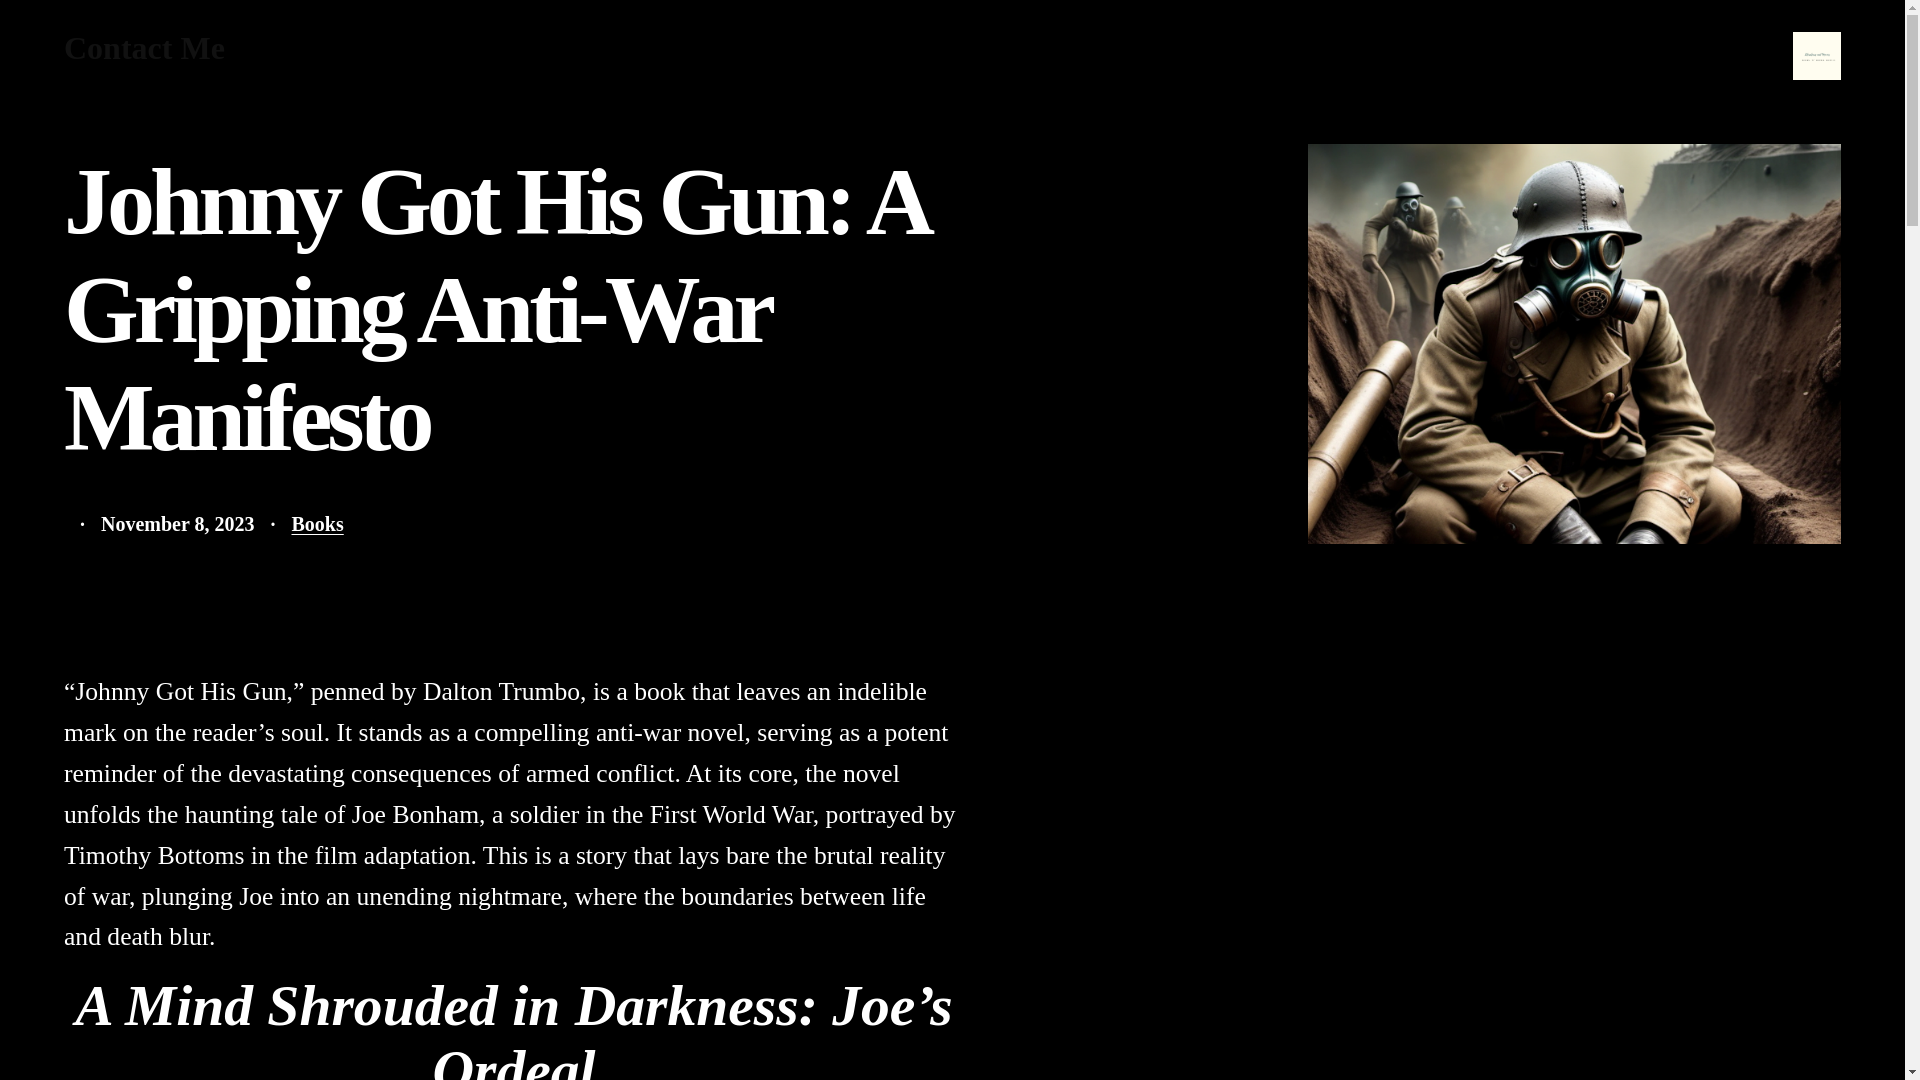  I want to click on November 8, 2023, so click(178, 524).